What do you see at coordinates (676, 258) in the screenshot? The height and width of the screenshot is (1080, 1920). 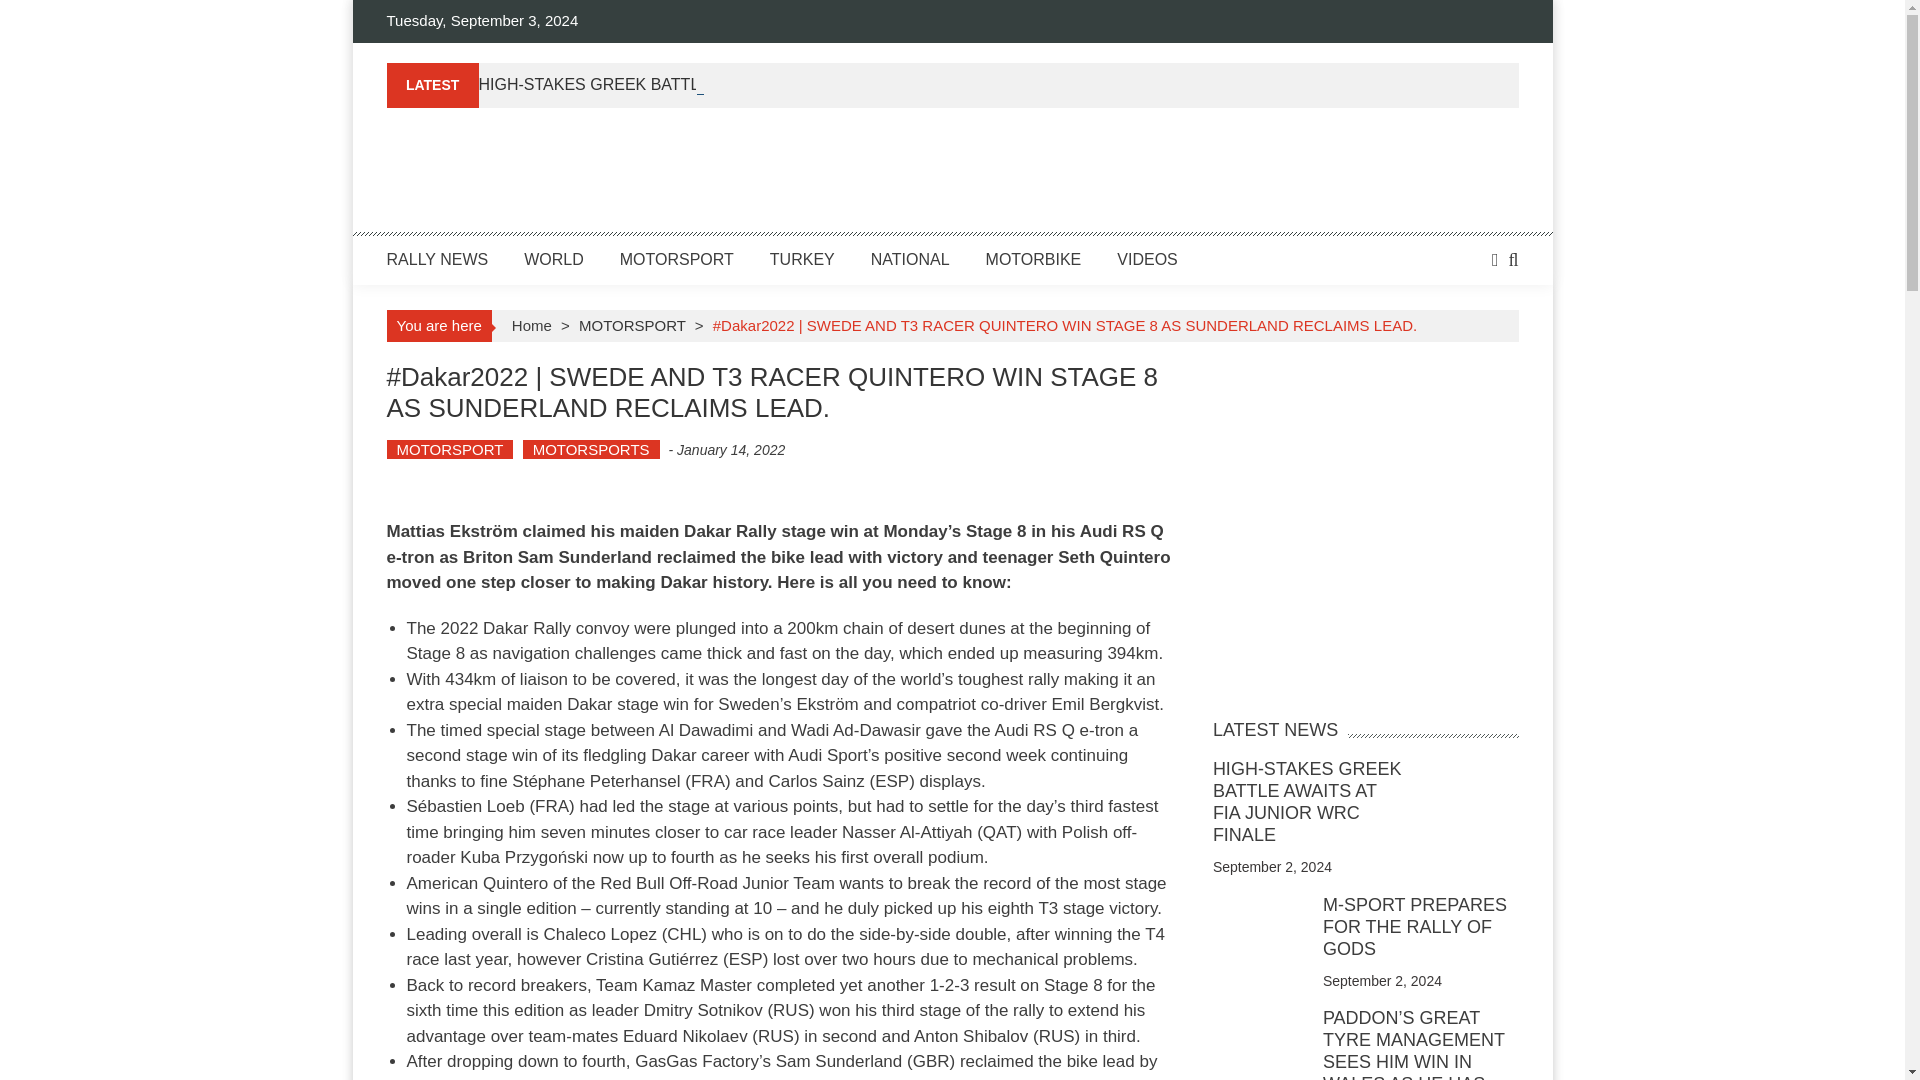 I see `MOTORSPORT` at bounding box center [676, 258].